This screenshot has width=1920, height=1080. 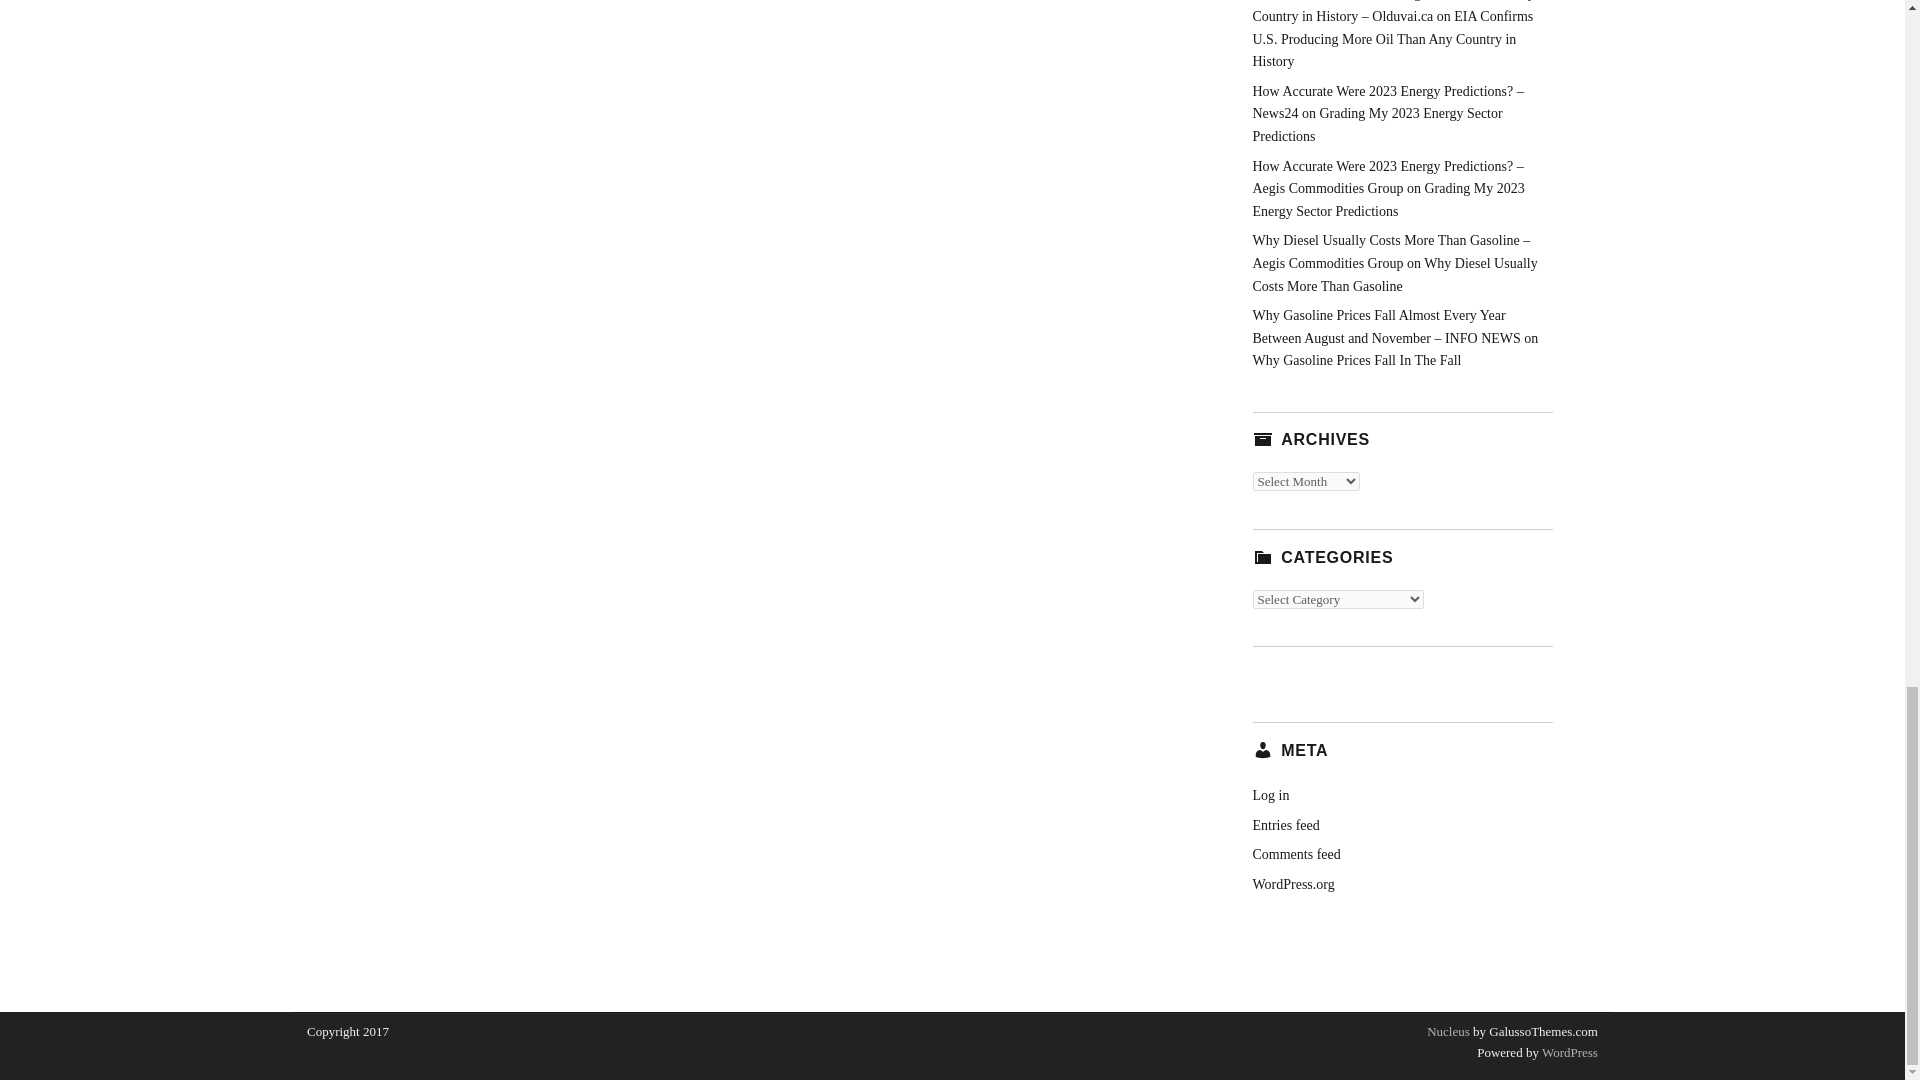 What do you see at coordinates (1568, 1052) in the screenshot?
I see `Semantic Personal Publishing Platform` at bounding box center [1568, 1052].